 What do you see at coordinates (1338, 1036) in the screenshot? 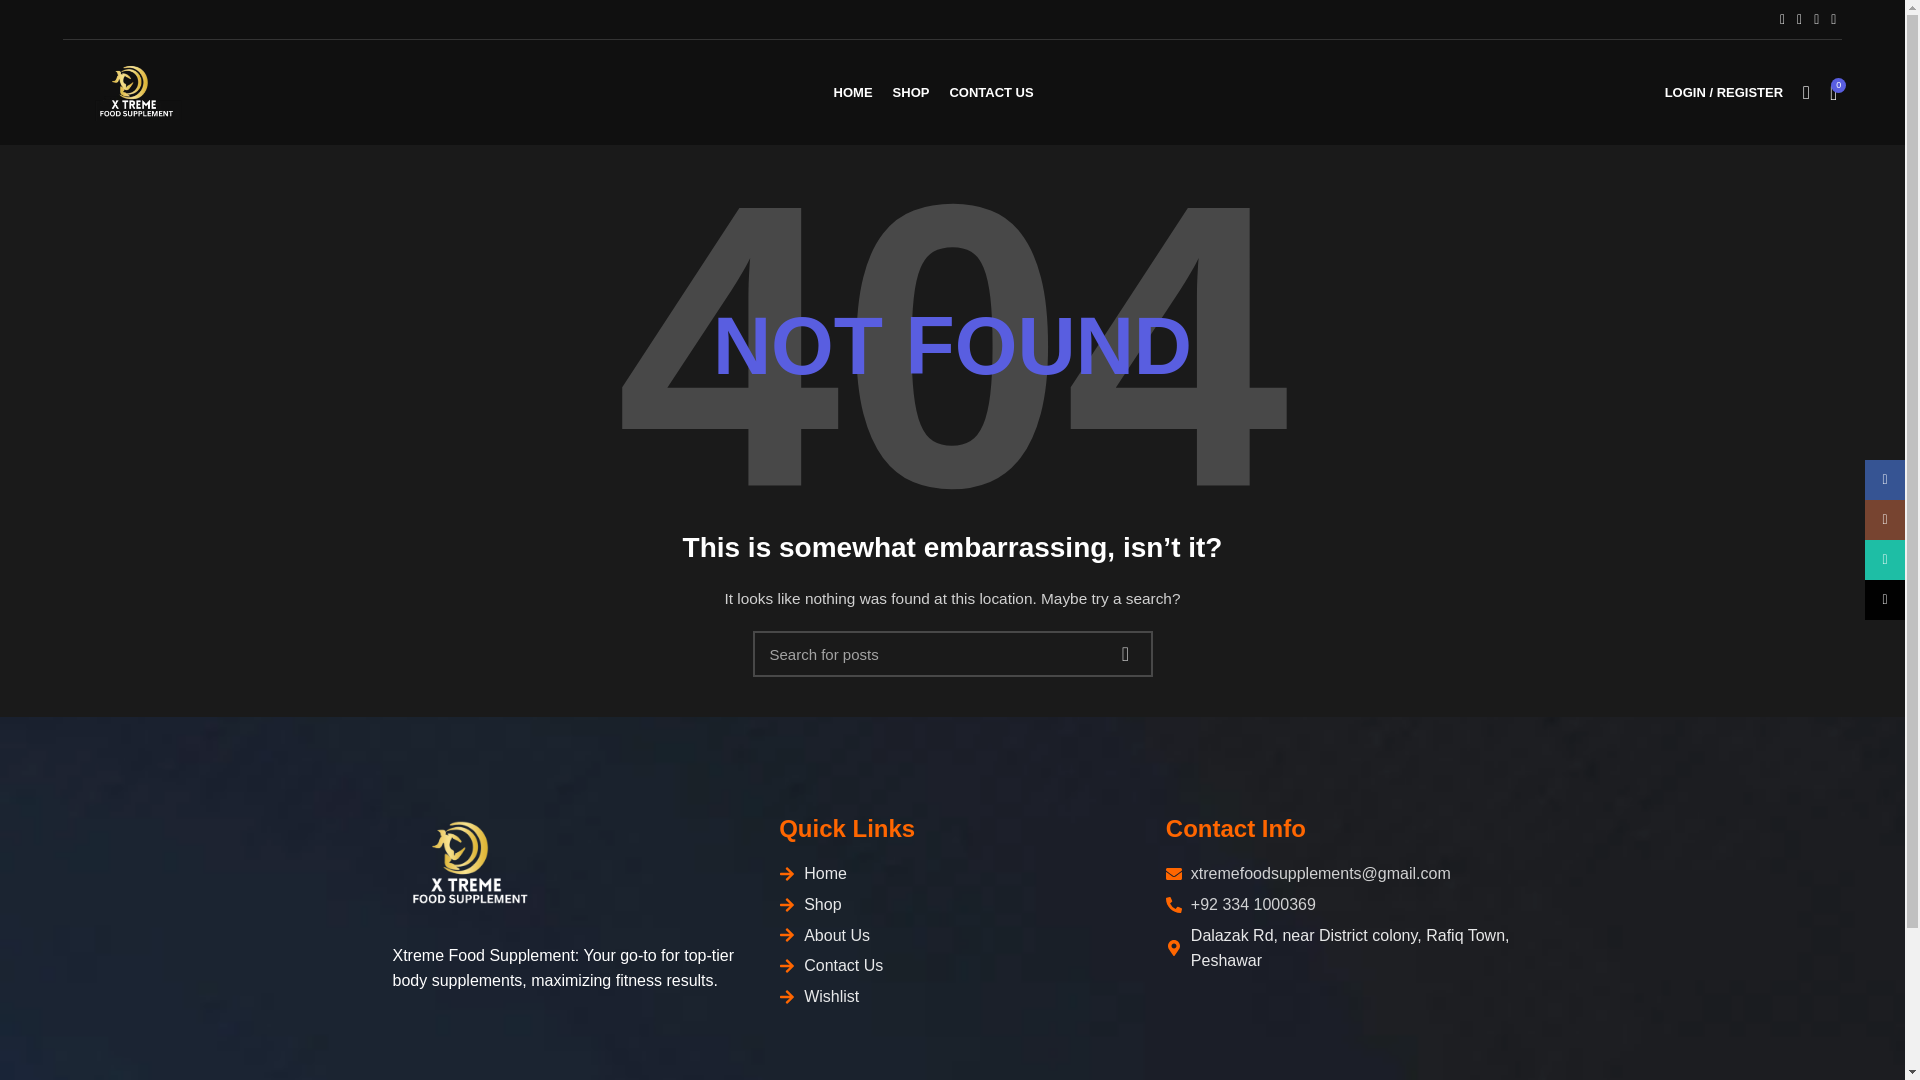
I see `Peshawar, Pakistan` at bounding box center [1338, 1036].